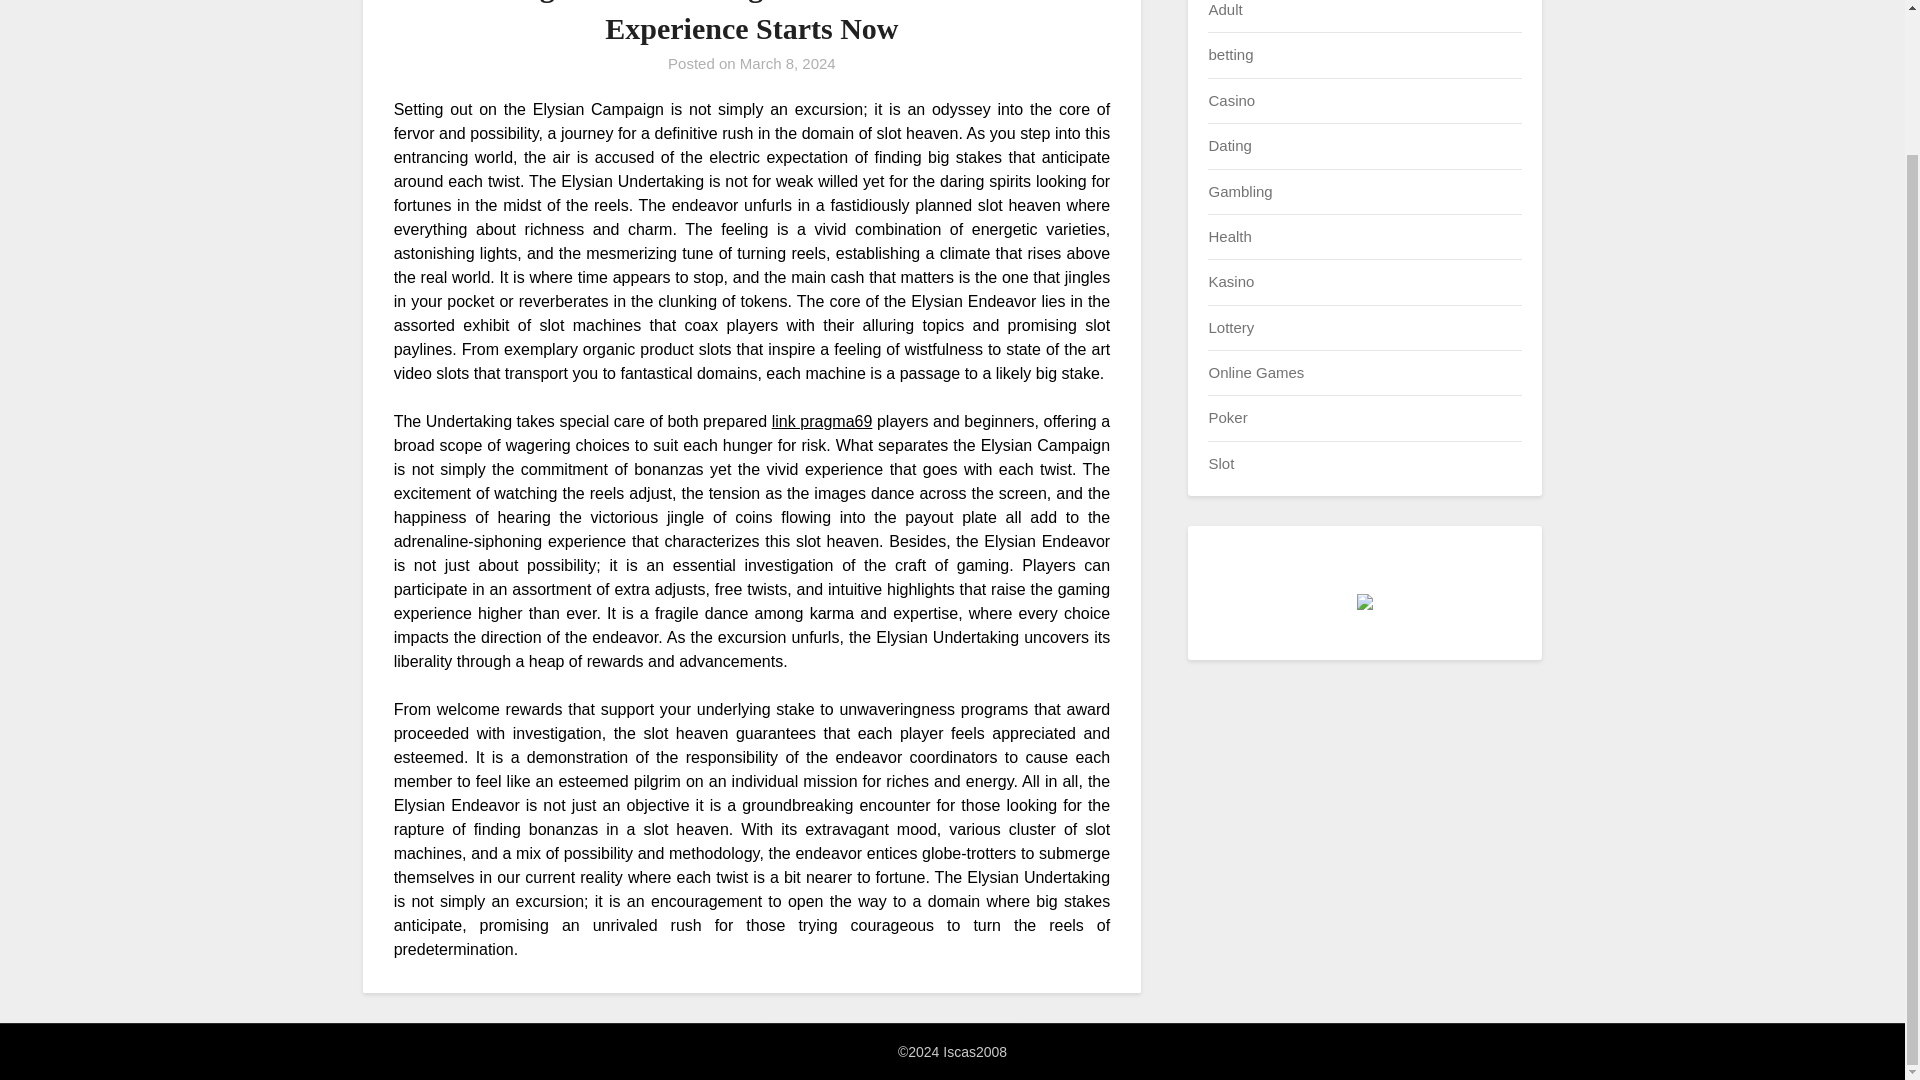 This screenshot has width=1920, height=1080. Describe the element at coordinates (1230, 326) in the screenshot. I see `Lottery` at that location.